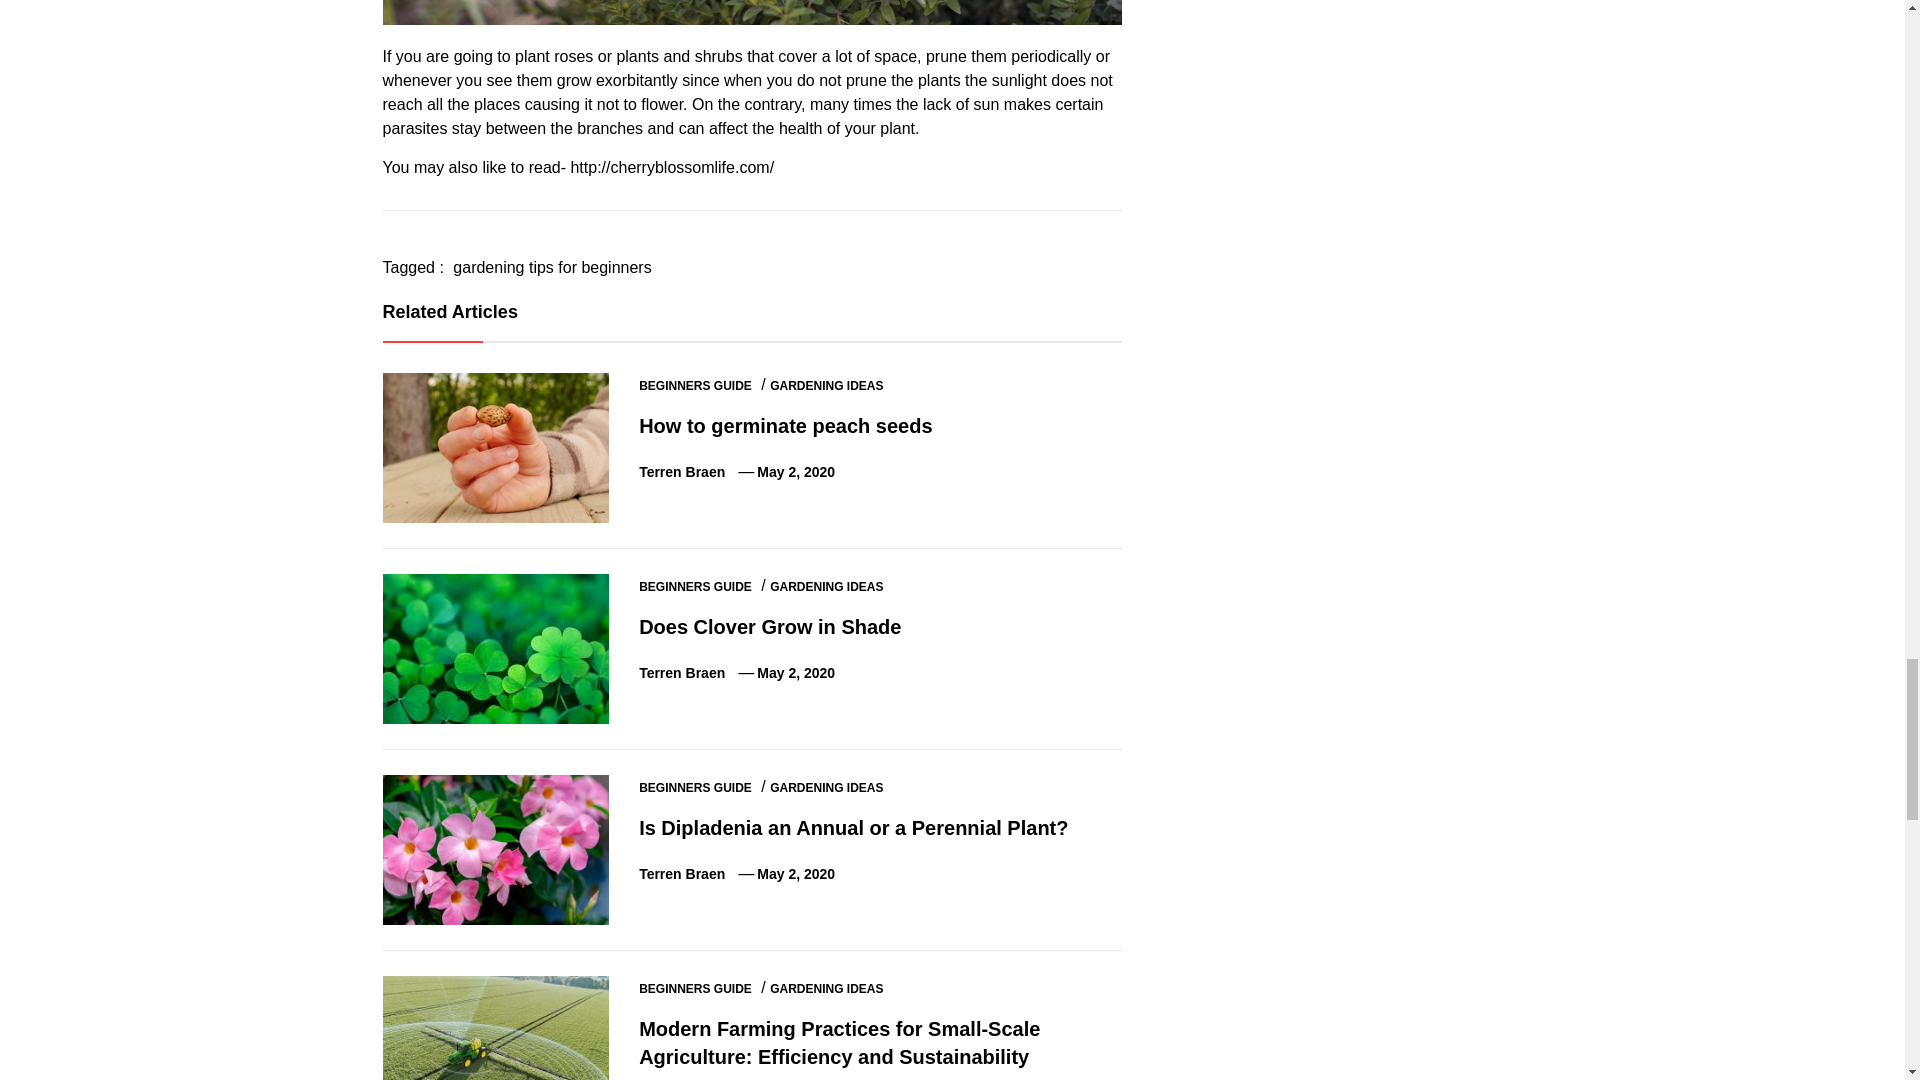  Describe the element at coordinates (696, 386) in the screenshot. I see `BEGINNERS GUIDE` at that location.